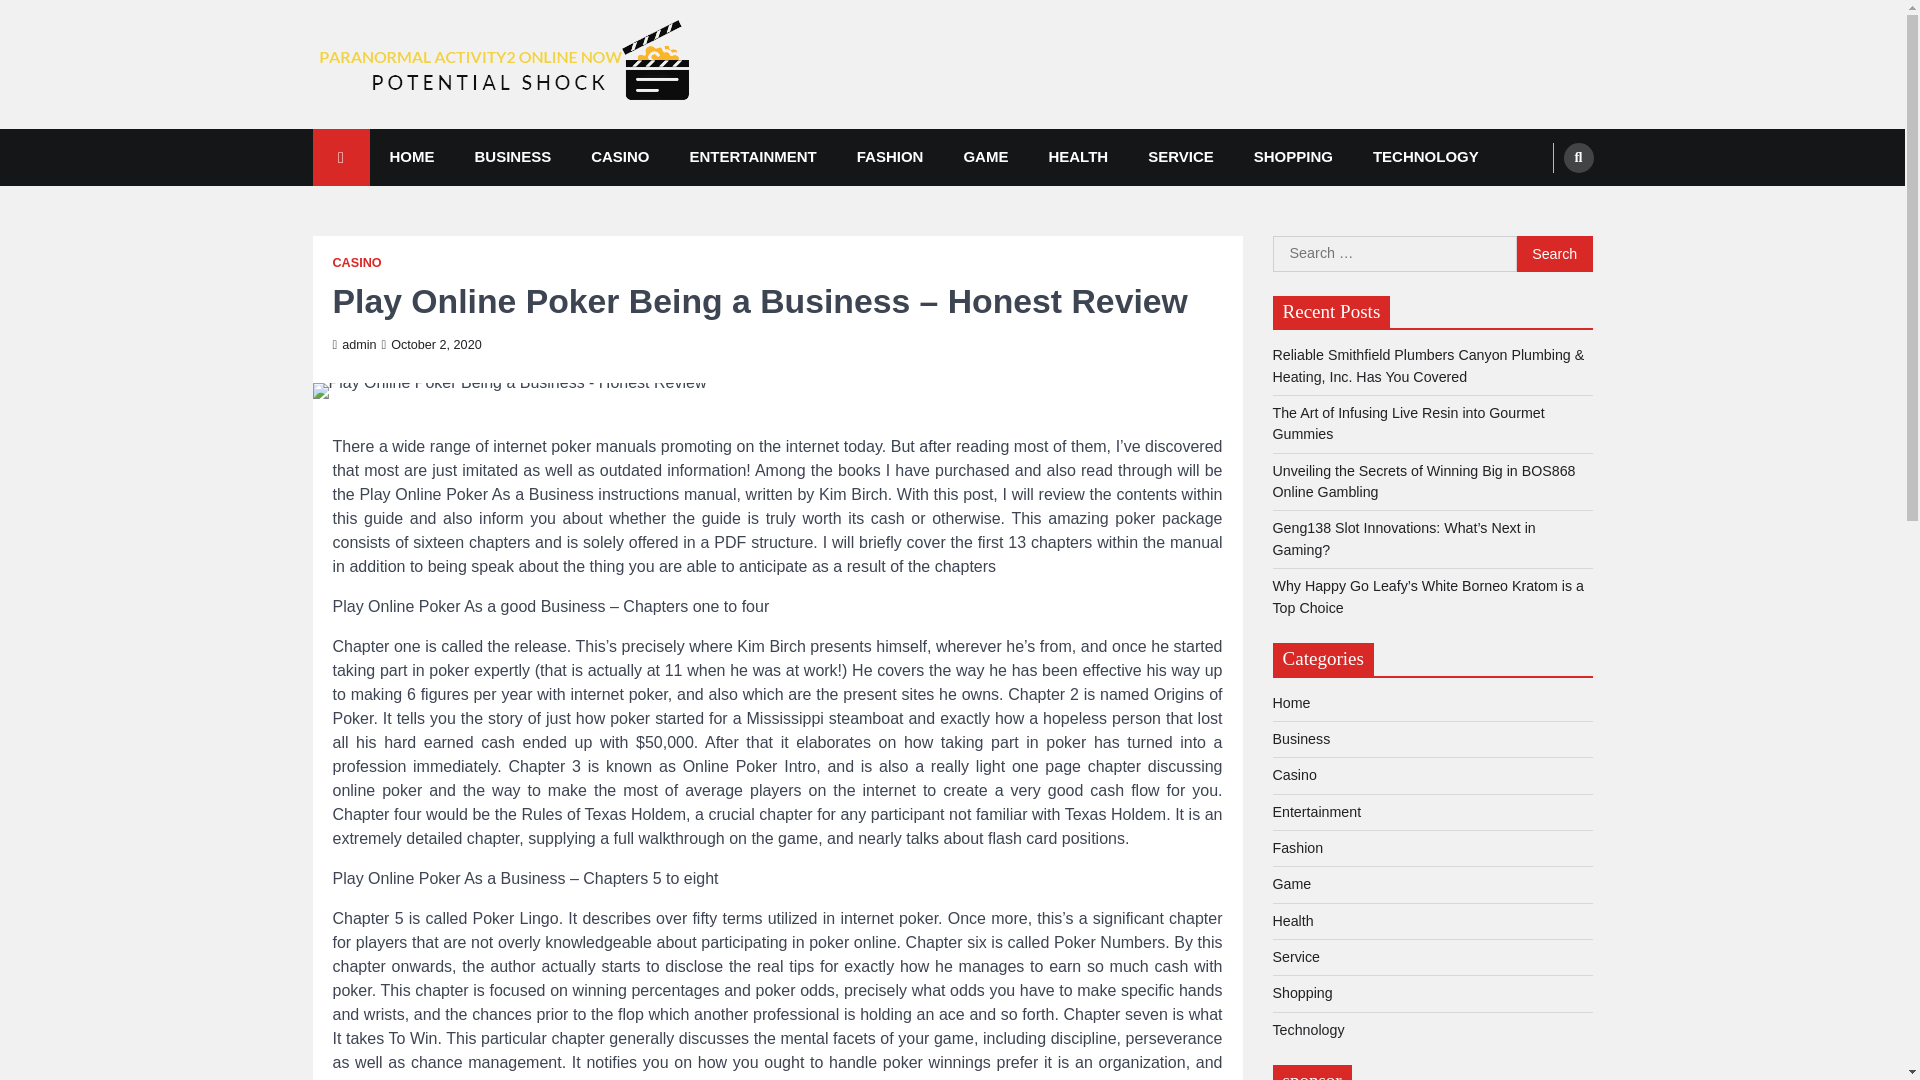 This screenshot has height=1080, width=1920. I want to click on CASINO, so click(356, 263).